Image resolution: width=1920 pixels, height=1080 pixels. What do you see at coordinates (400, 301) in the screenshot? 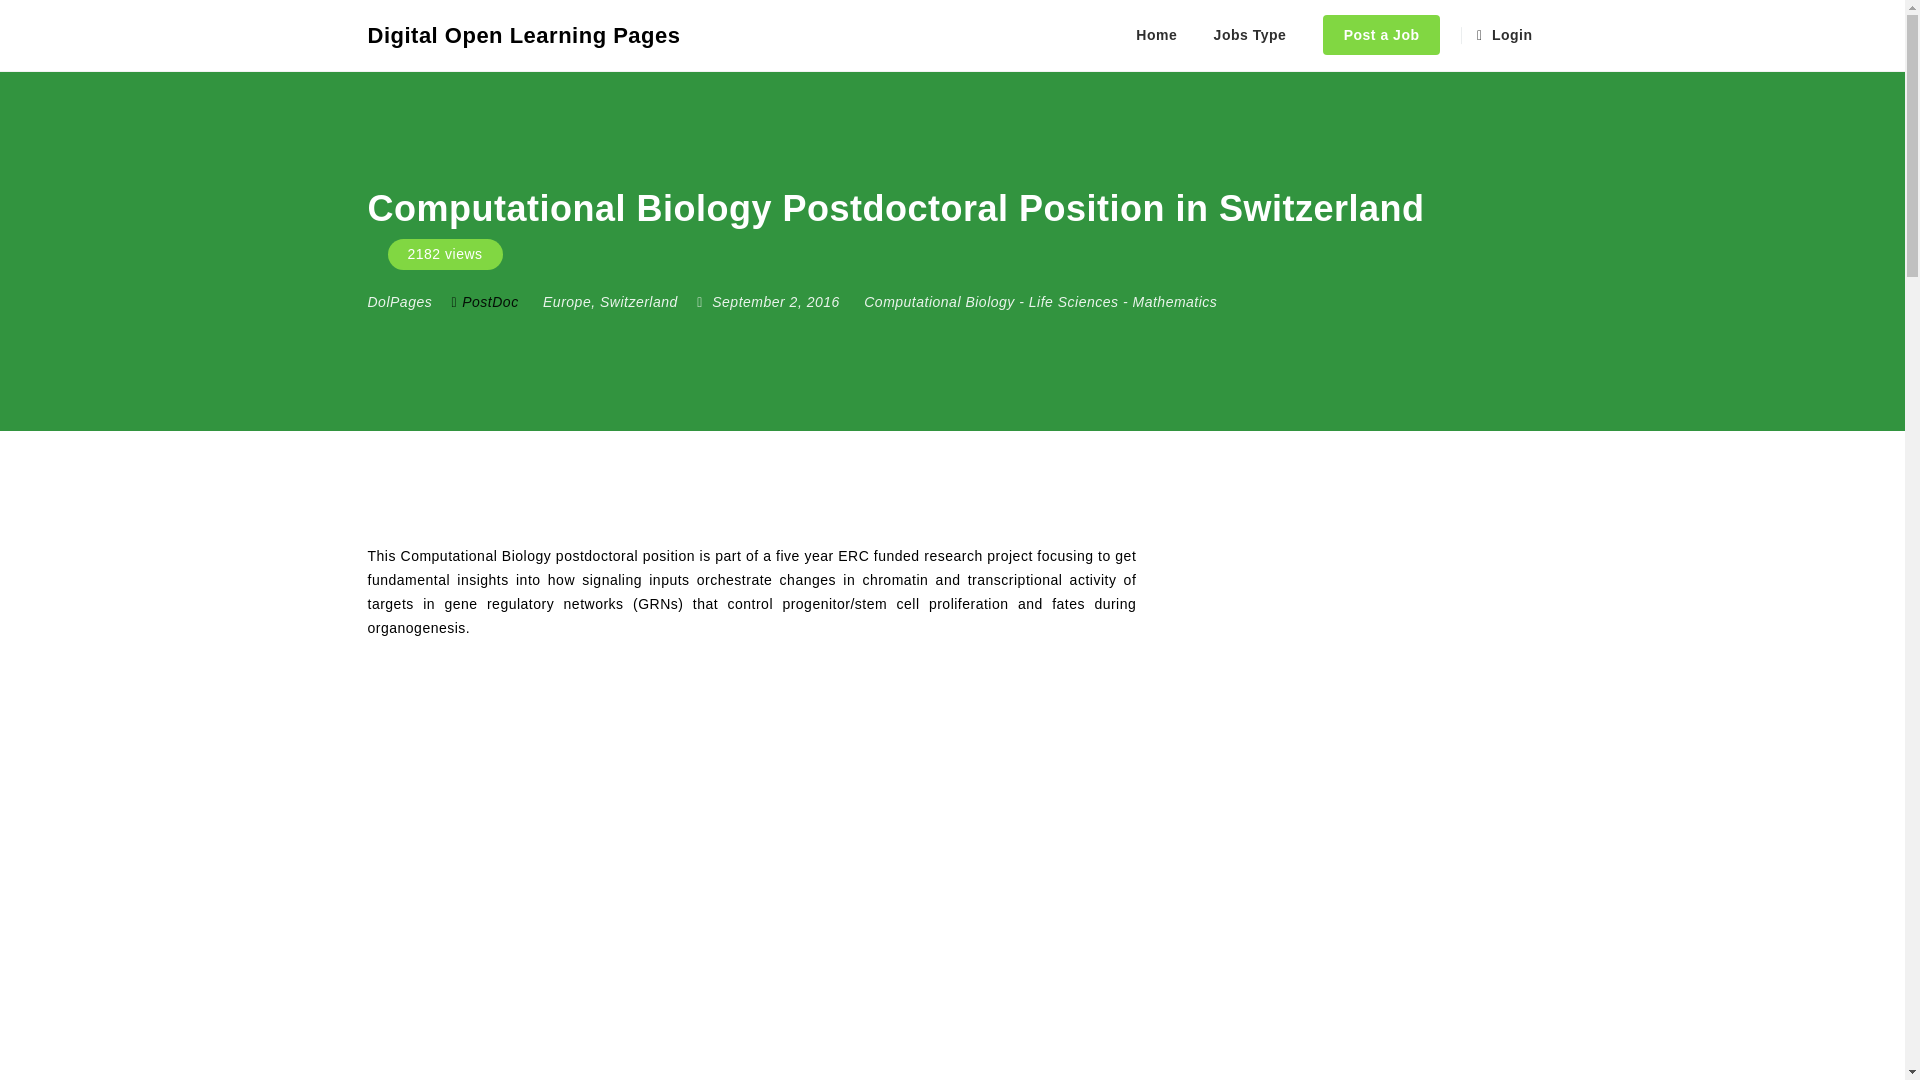
I see `DolPages` at bounding box center [400, 301].